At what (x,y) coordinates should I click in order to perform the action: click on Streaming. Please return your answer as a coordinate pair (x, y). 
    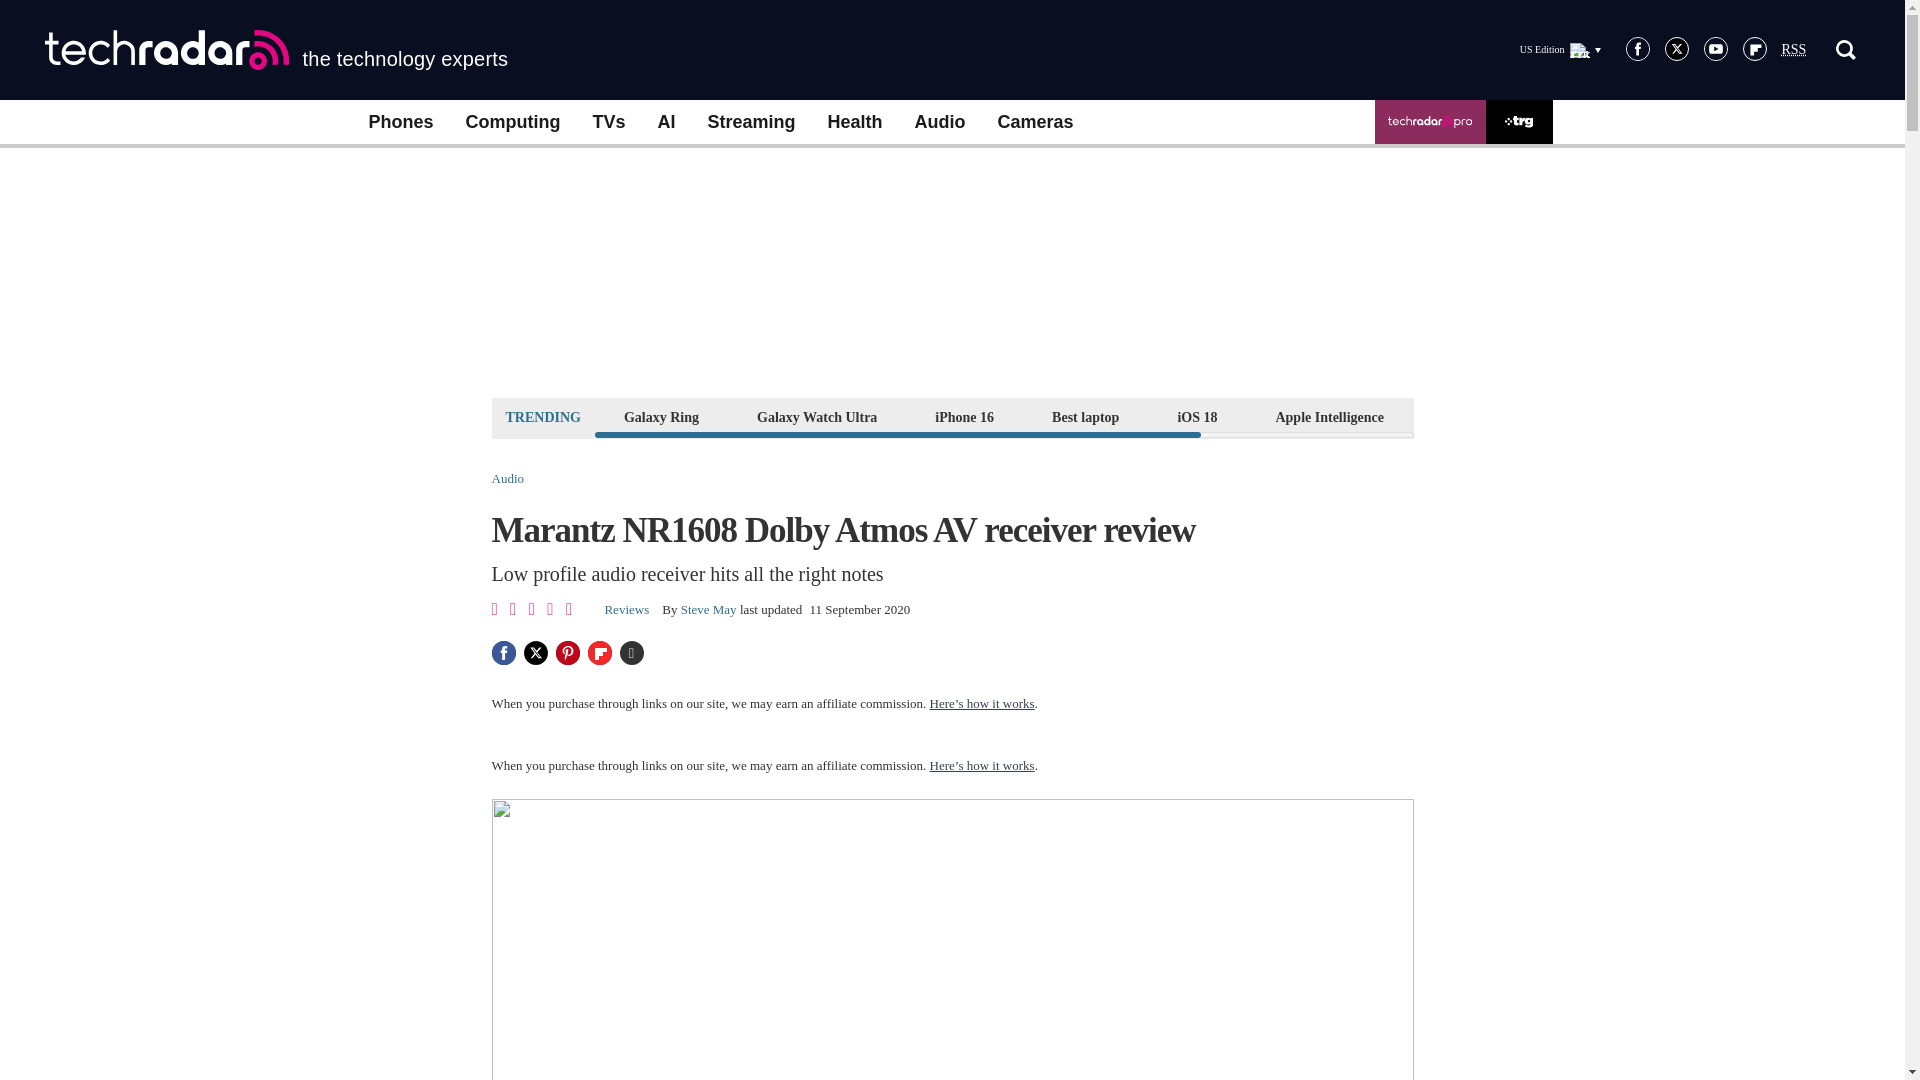
    Looking at the image, I should click on (752, 122).